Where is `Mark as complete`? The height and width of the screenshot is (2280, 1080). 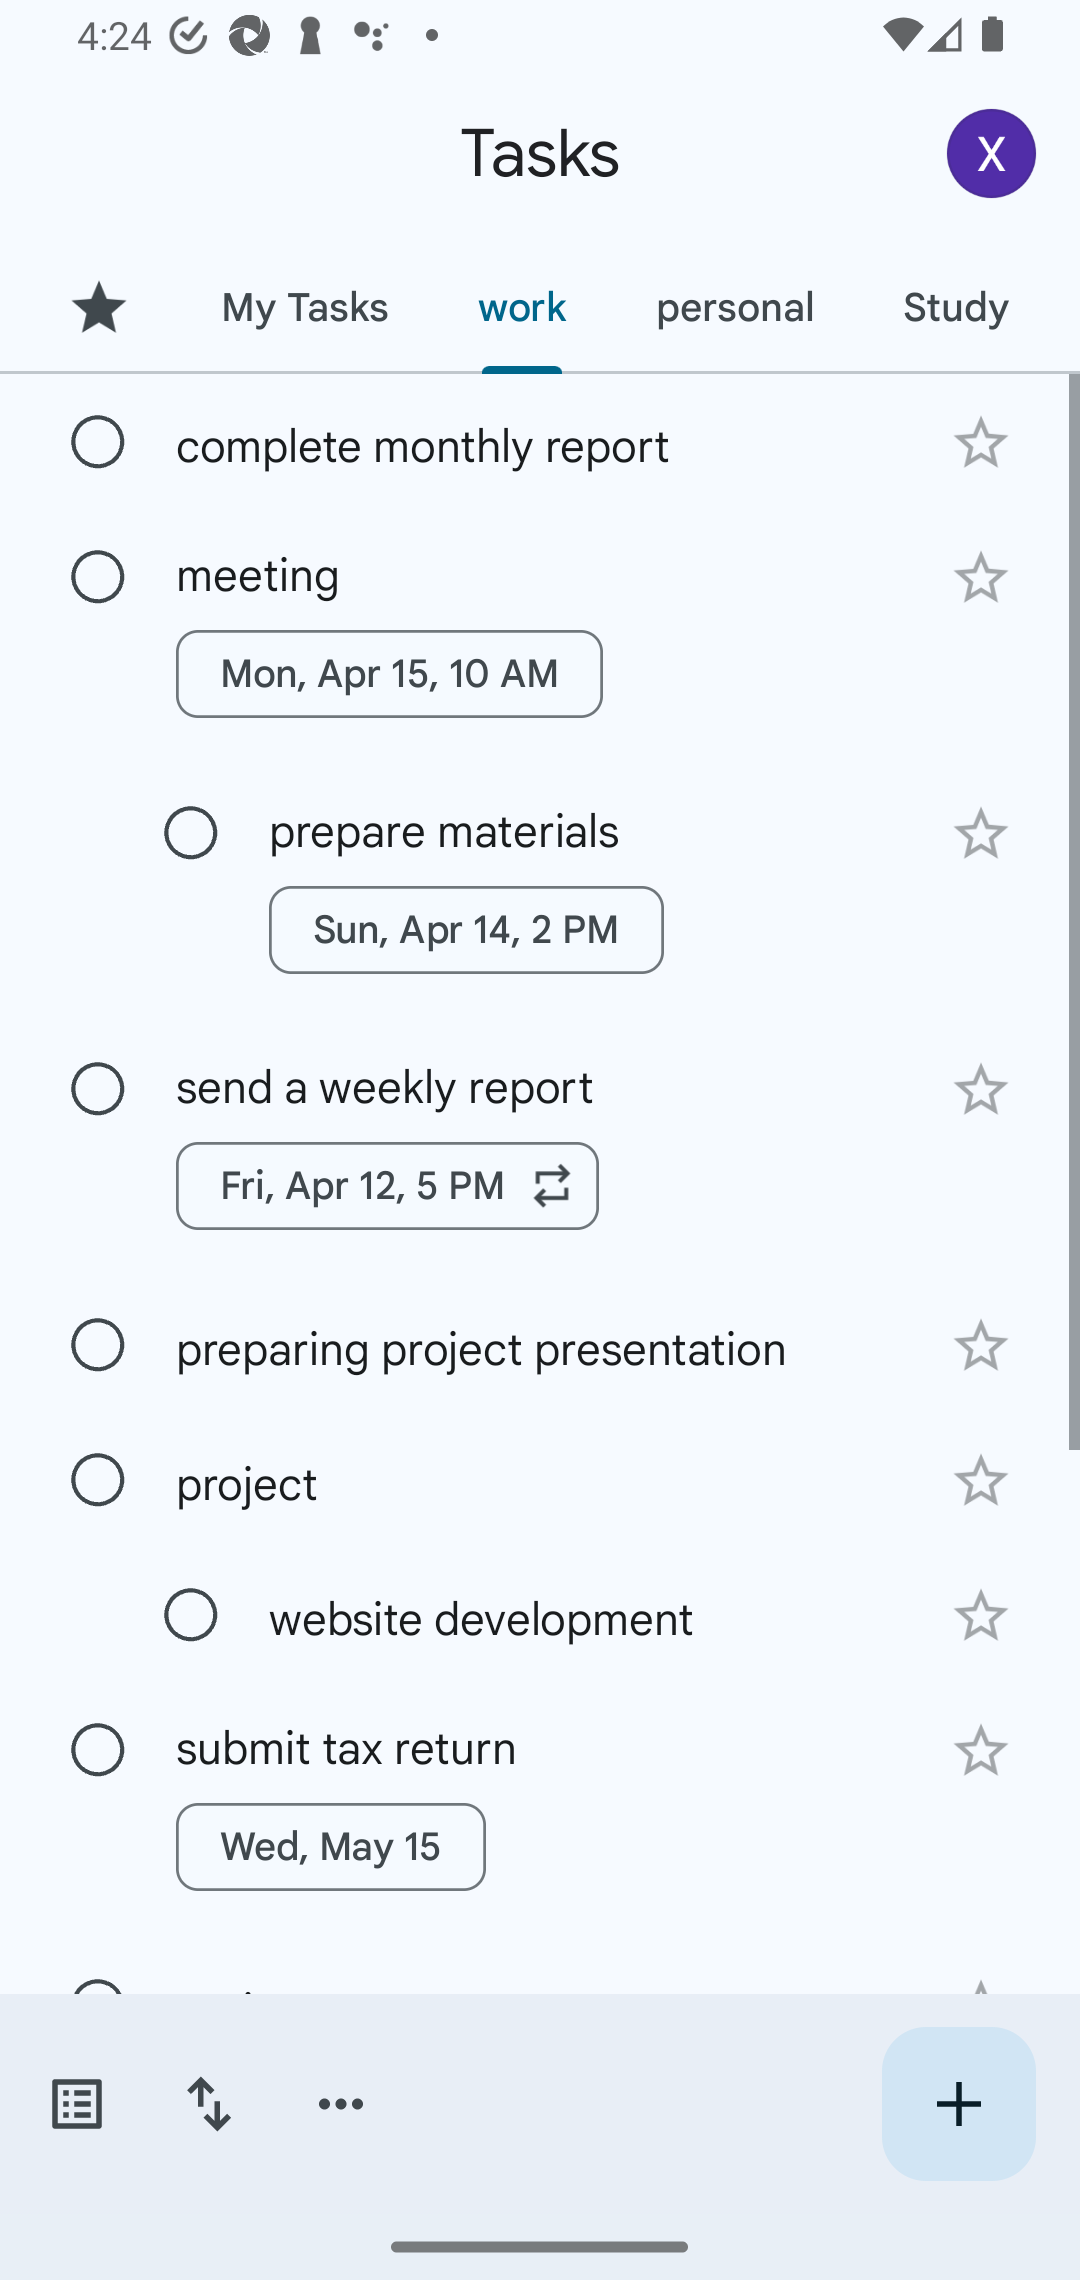 Mark as complete is located at coordinates (191, 1615).